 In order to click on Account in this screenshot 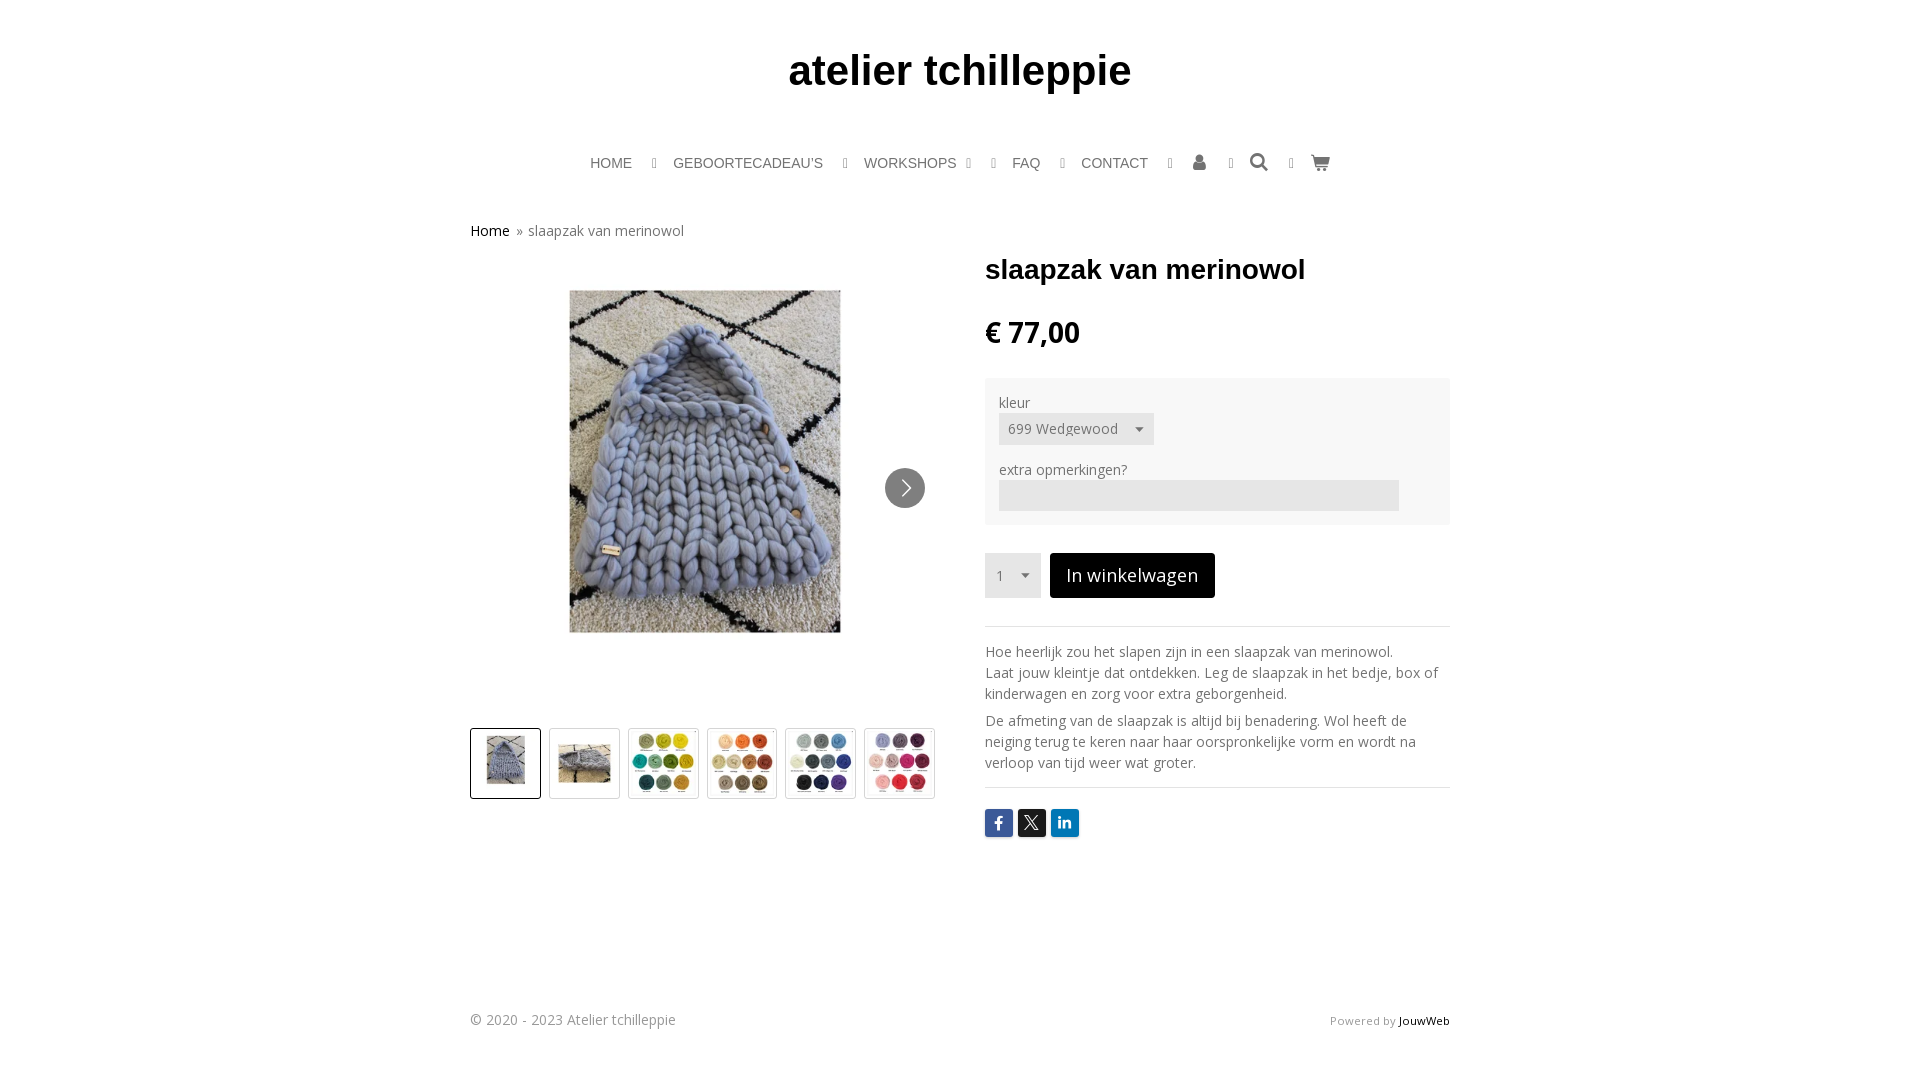, I will do `click(1199, 164)`.